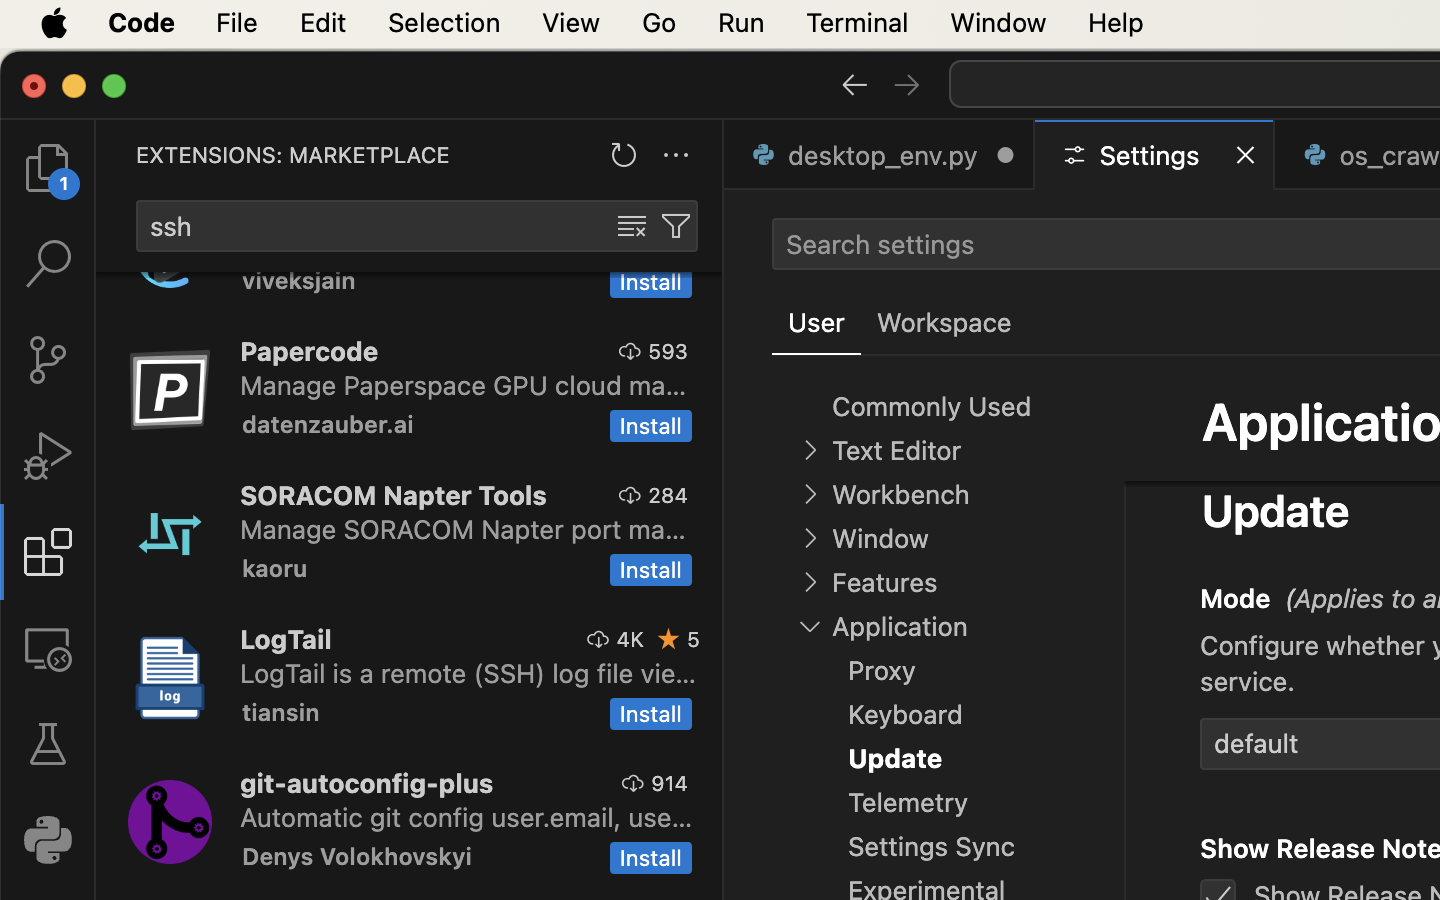 Image resolution: width=1440 pixels, height=900 pixels. Describe the element at coordinates (293, 155) in the screenshot. I see `EXTENSIONS: MARKETPLACE` at that location.